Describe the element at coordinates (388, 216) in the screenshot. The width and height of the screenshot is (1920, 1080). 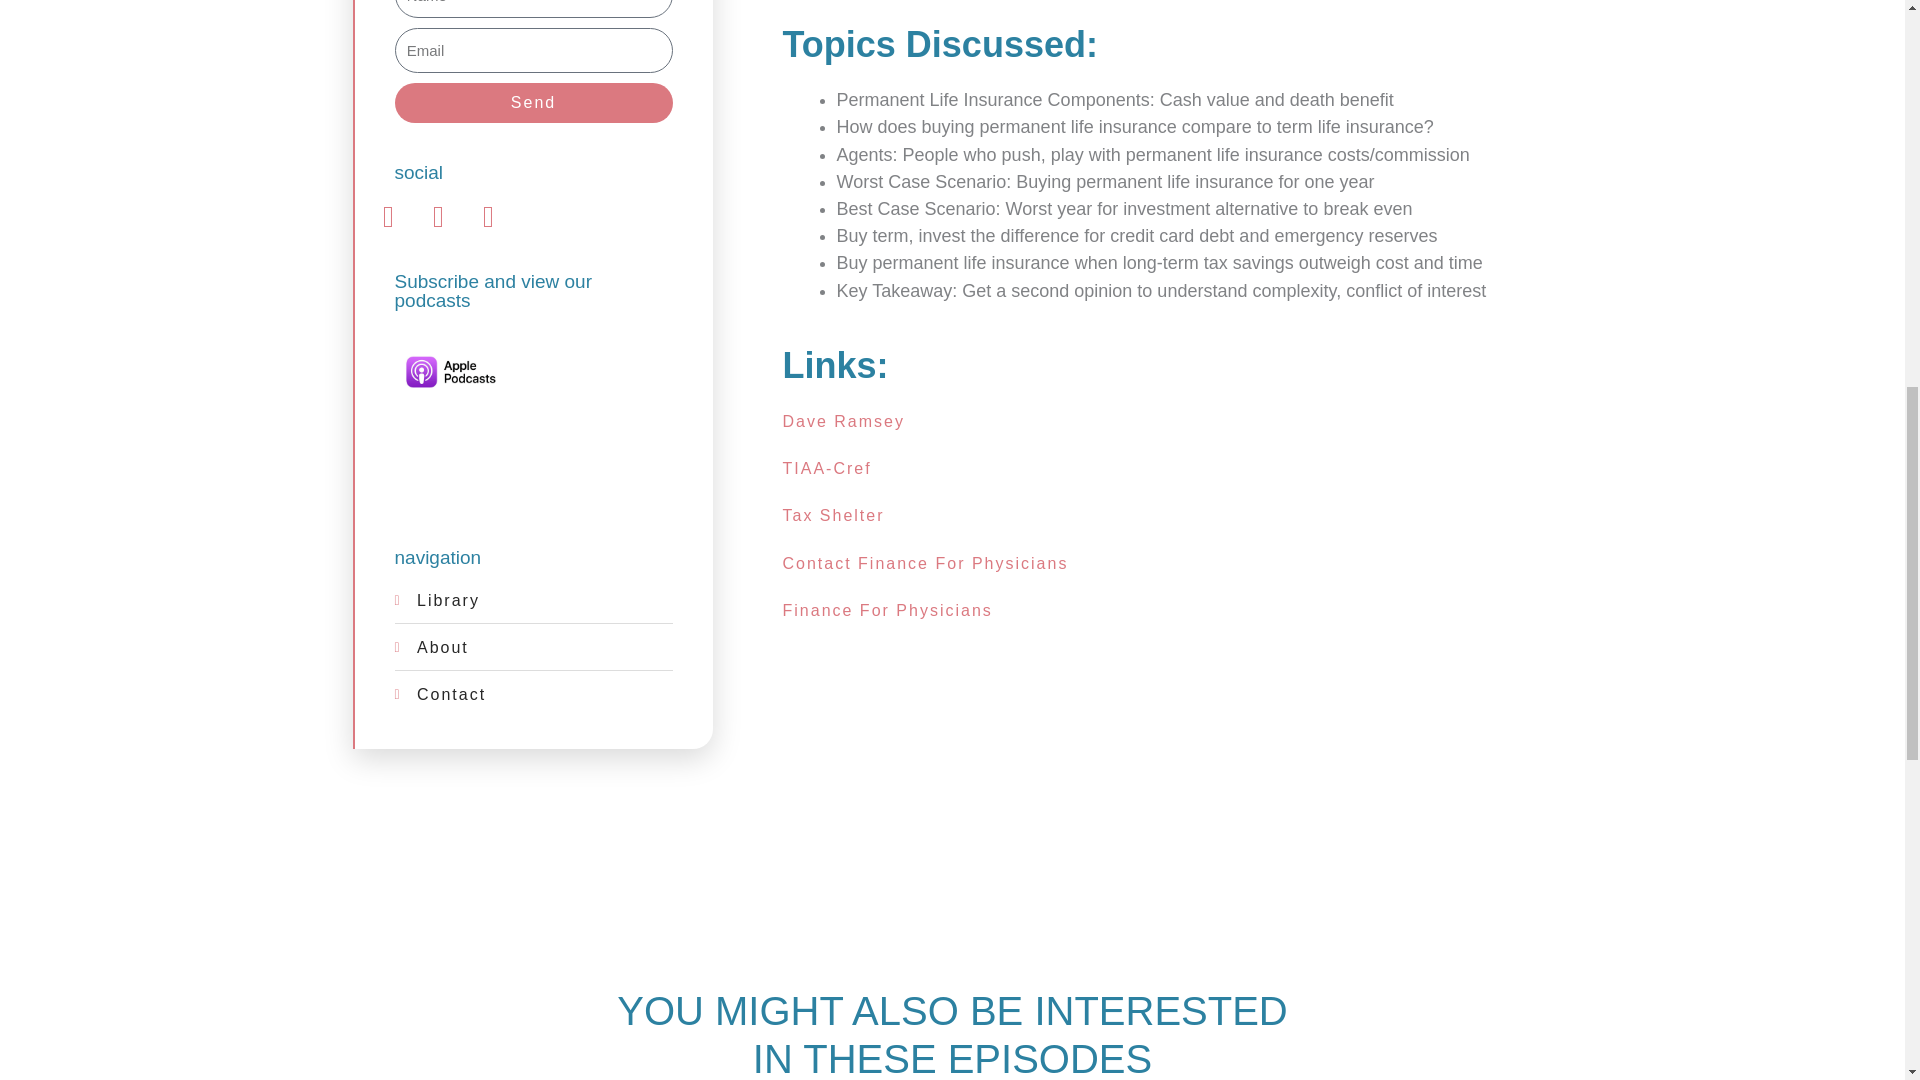
I see `Facebook` at that location.